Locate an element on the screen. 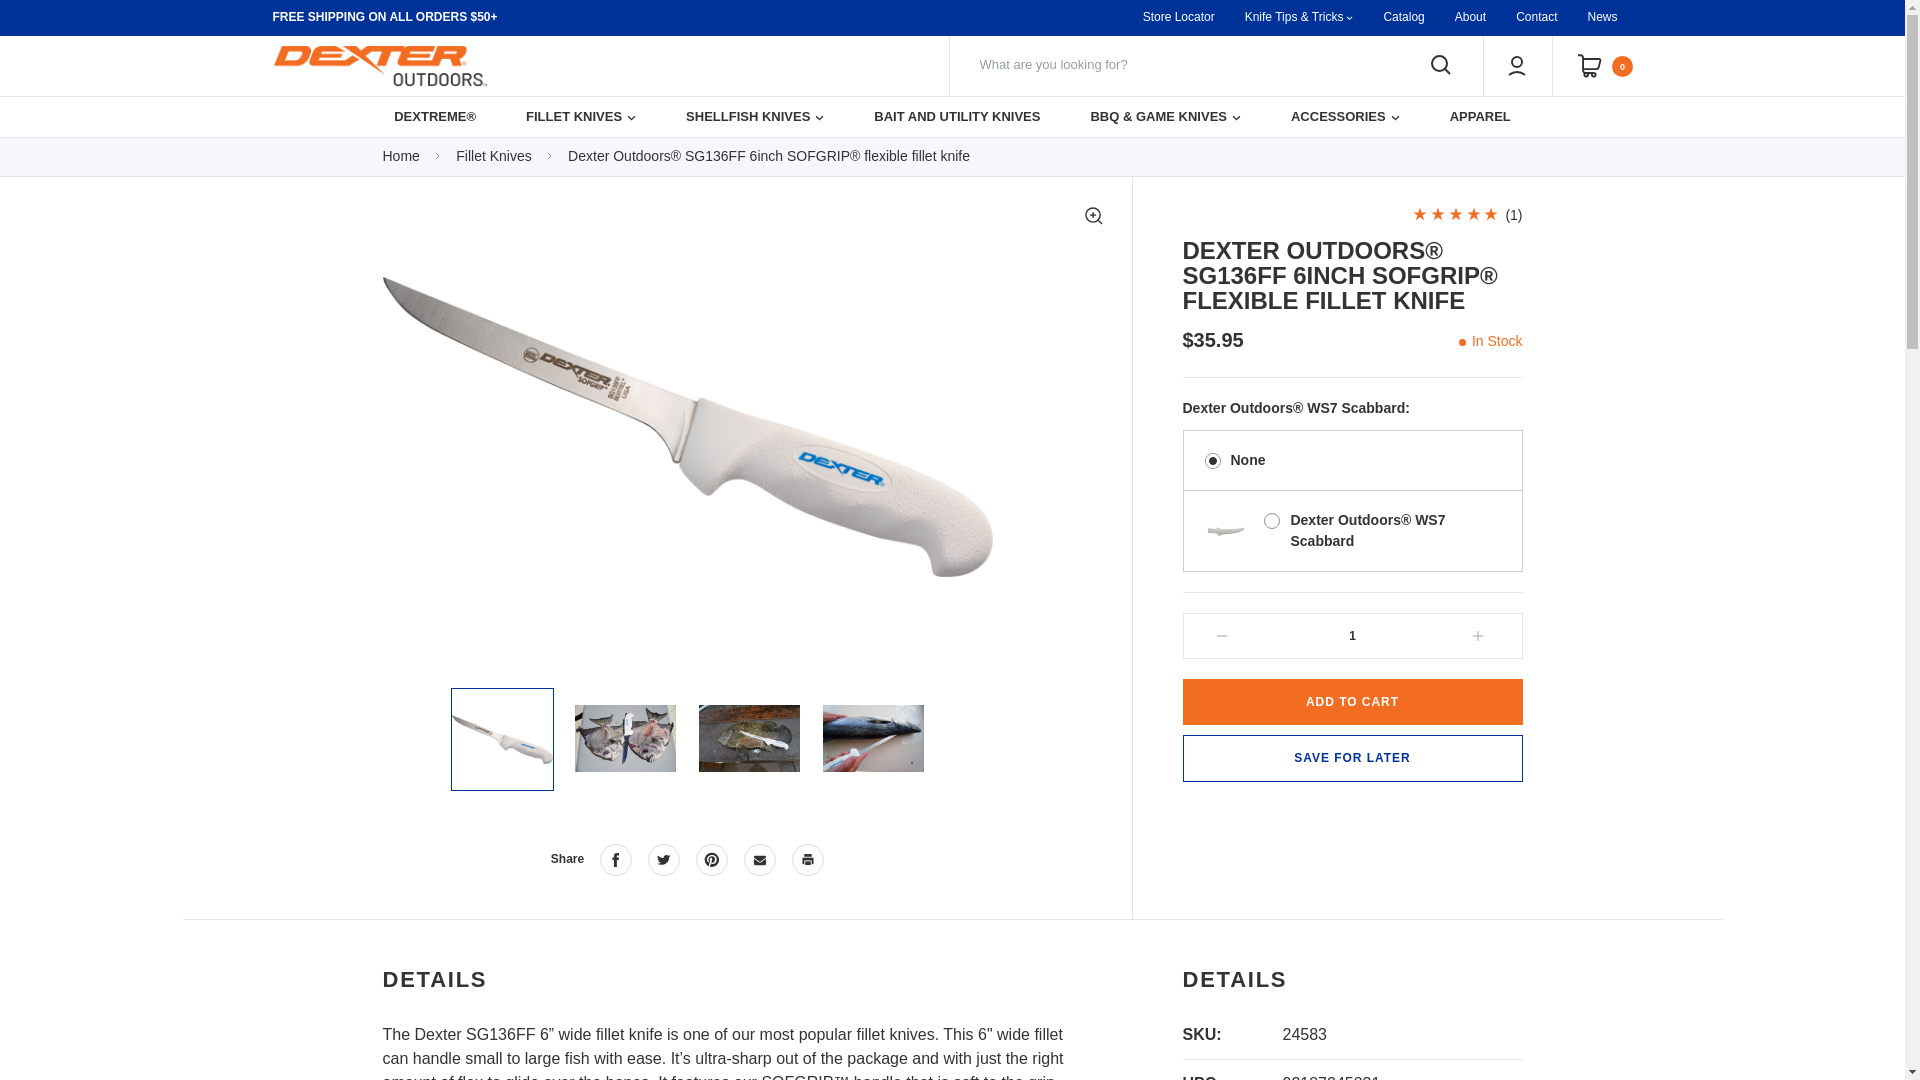  News is located at coordinates (1602, 18).